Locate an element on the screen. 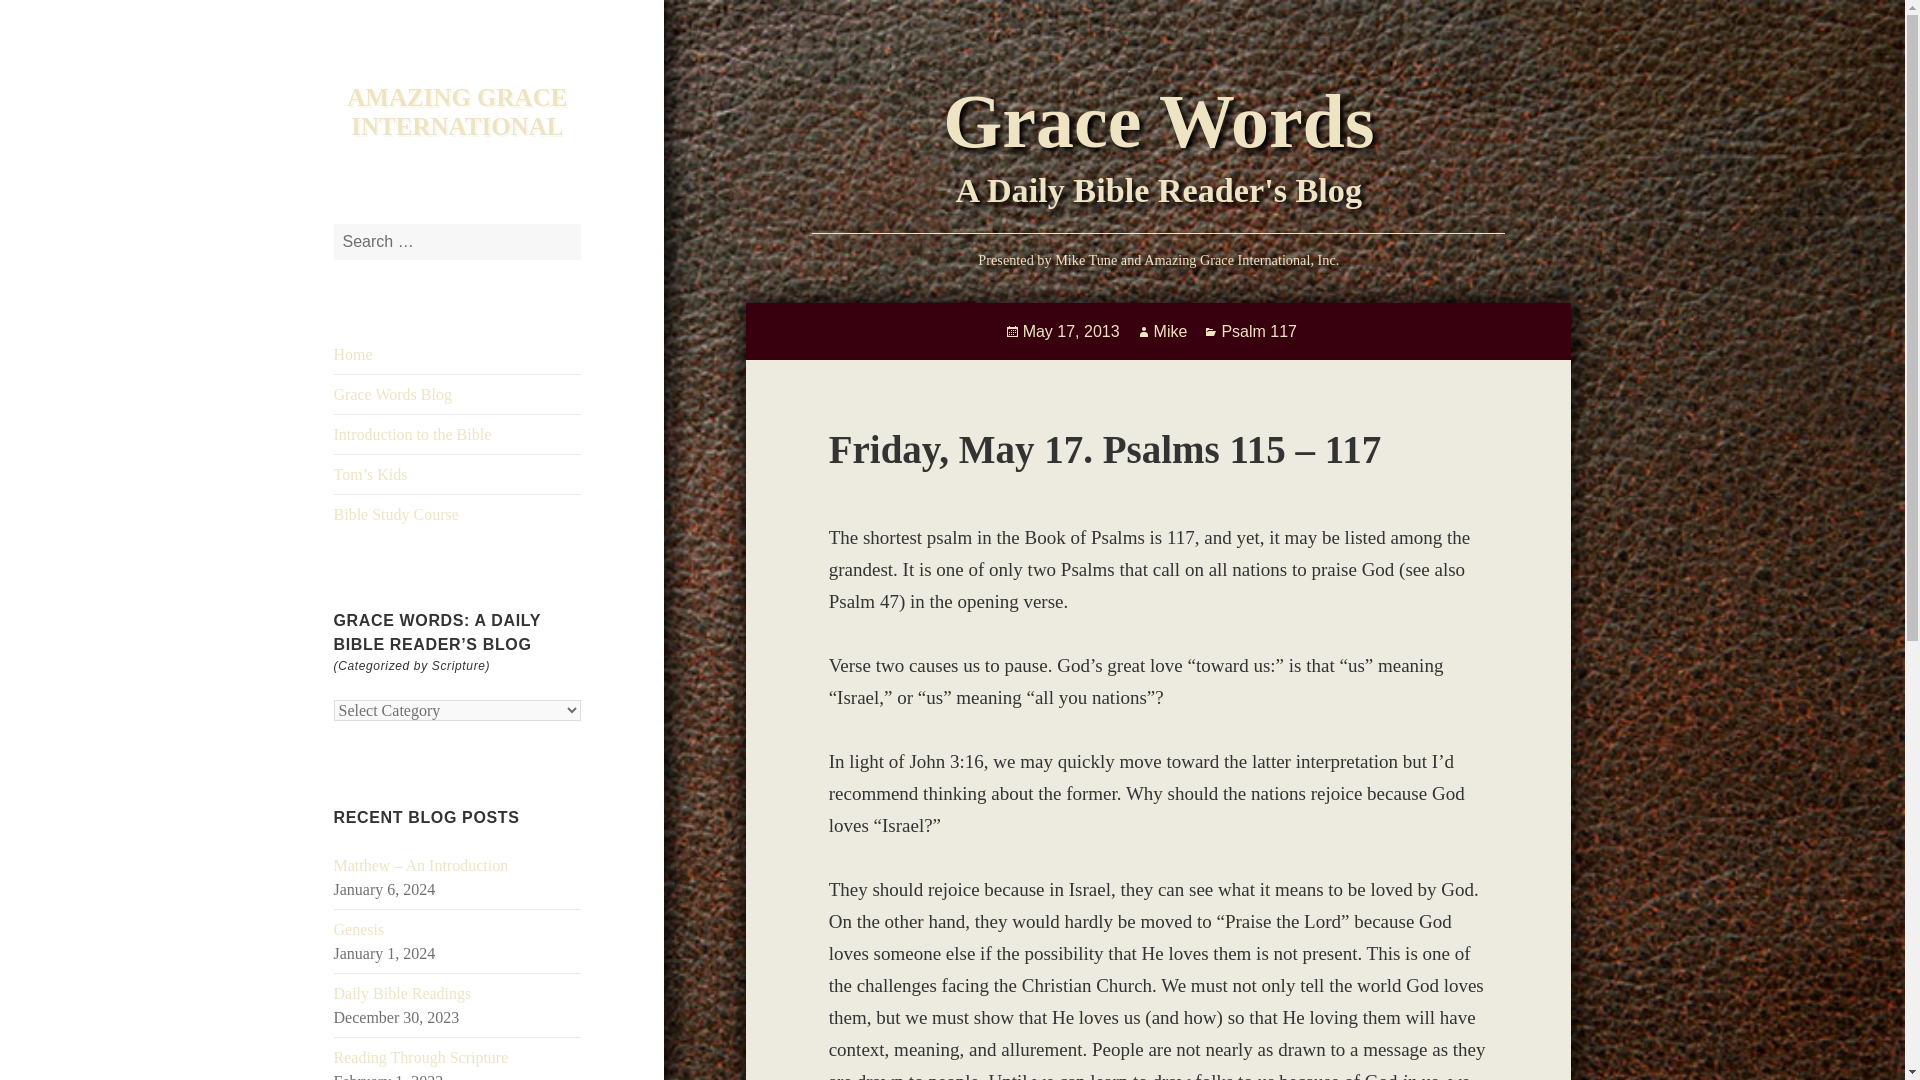 The width and height of the screenshot is (1920, 1080). Mike is located at coordinates (1170, 332).